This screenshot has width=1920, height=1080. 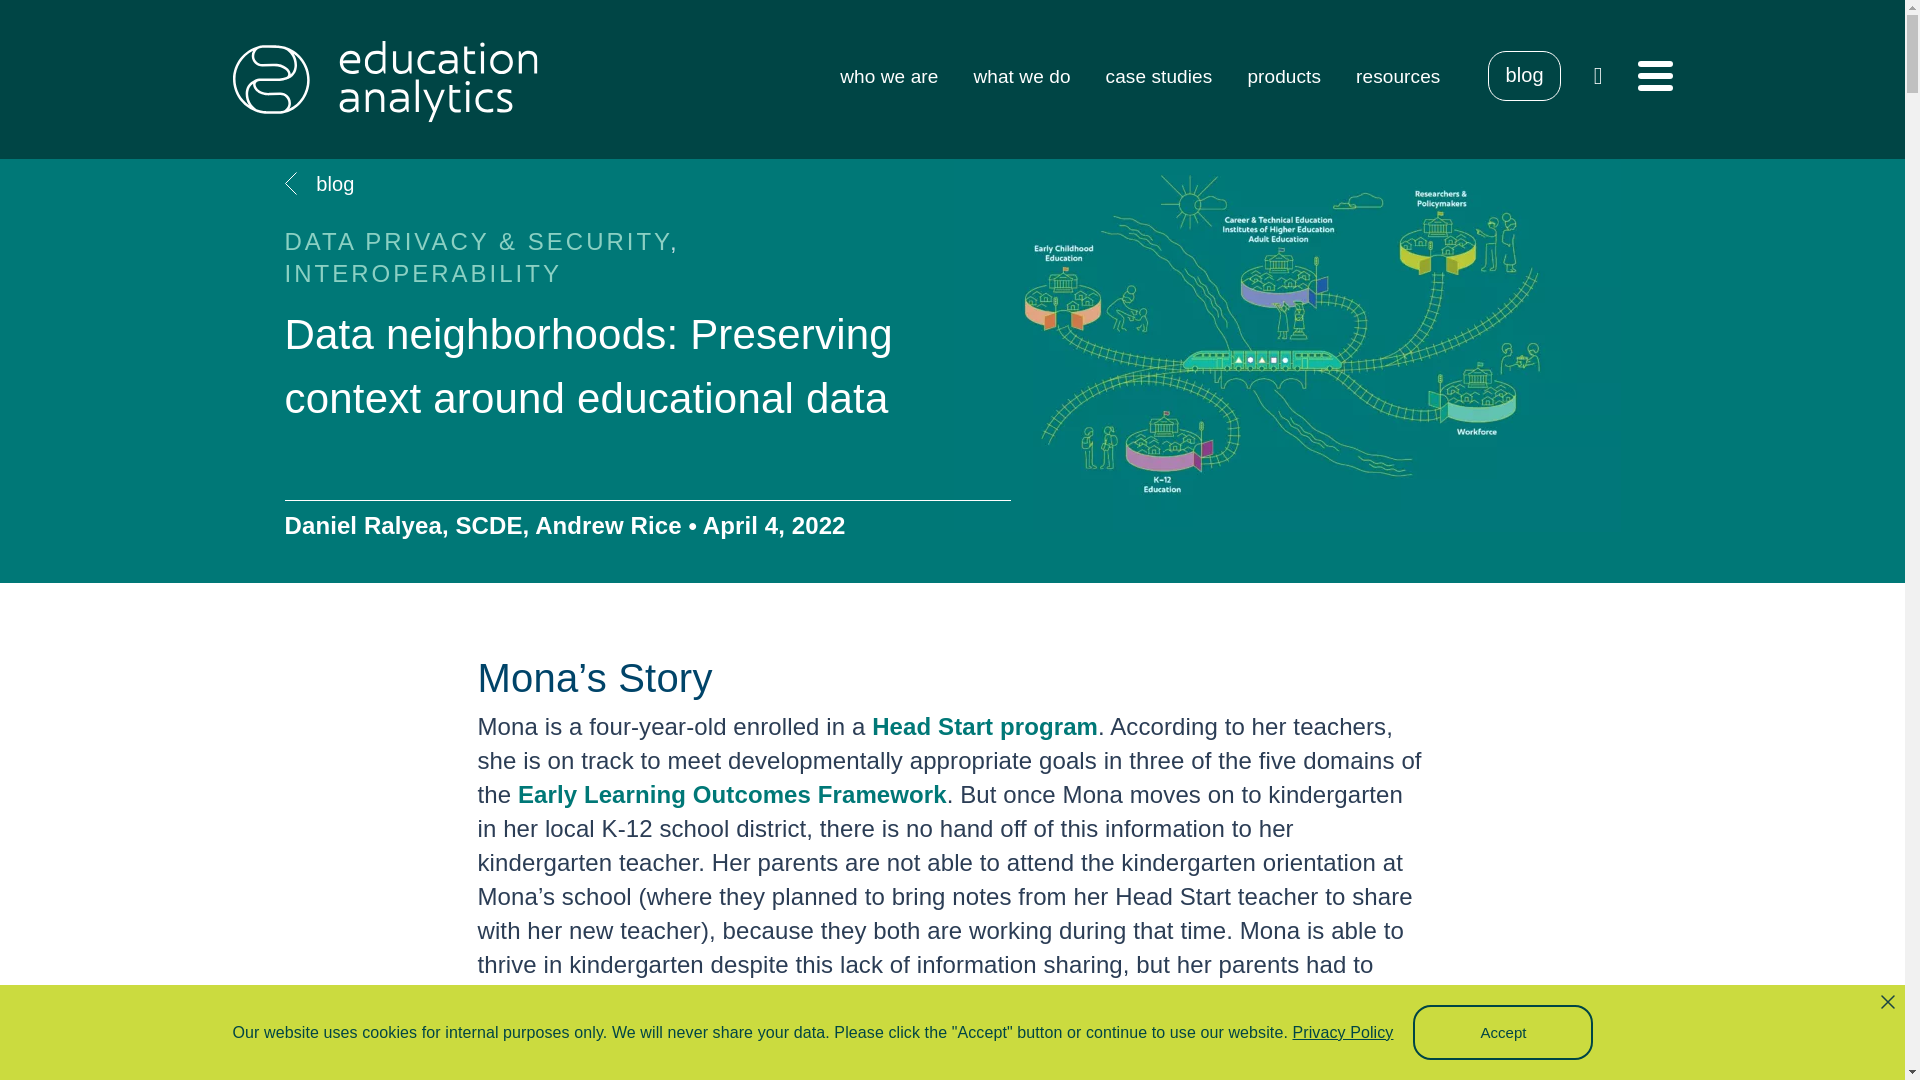 What do you see at coordinates (1021, 75) in the screenshot?
I see `what we do` at bounding box center [1021, 75].